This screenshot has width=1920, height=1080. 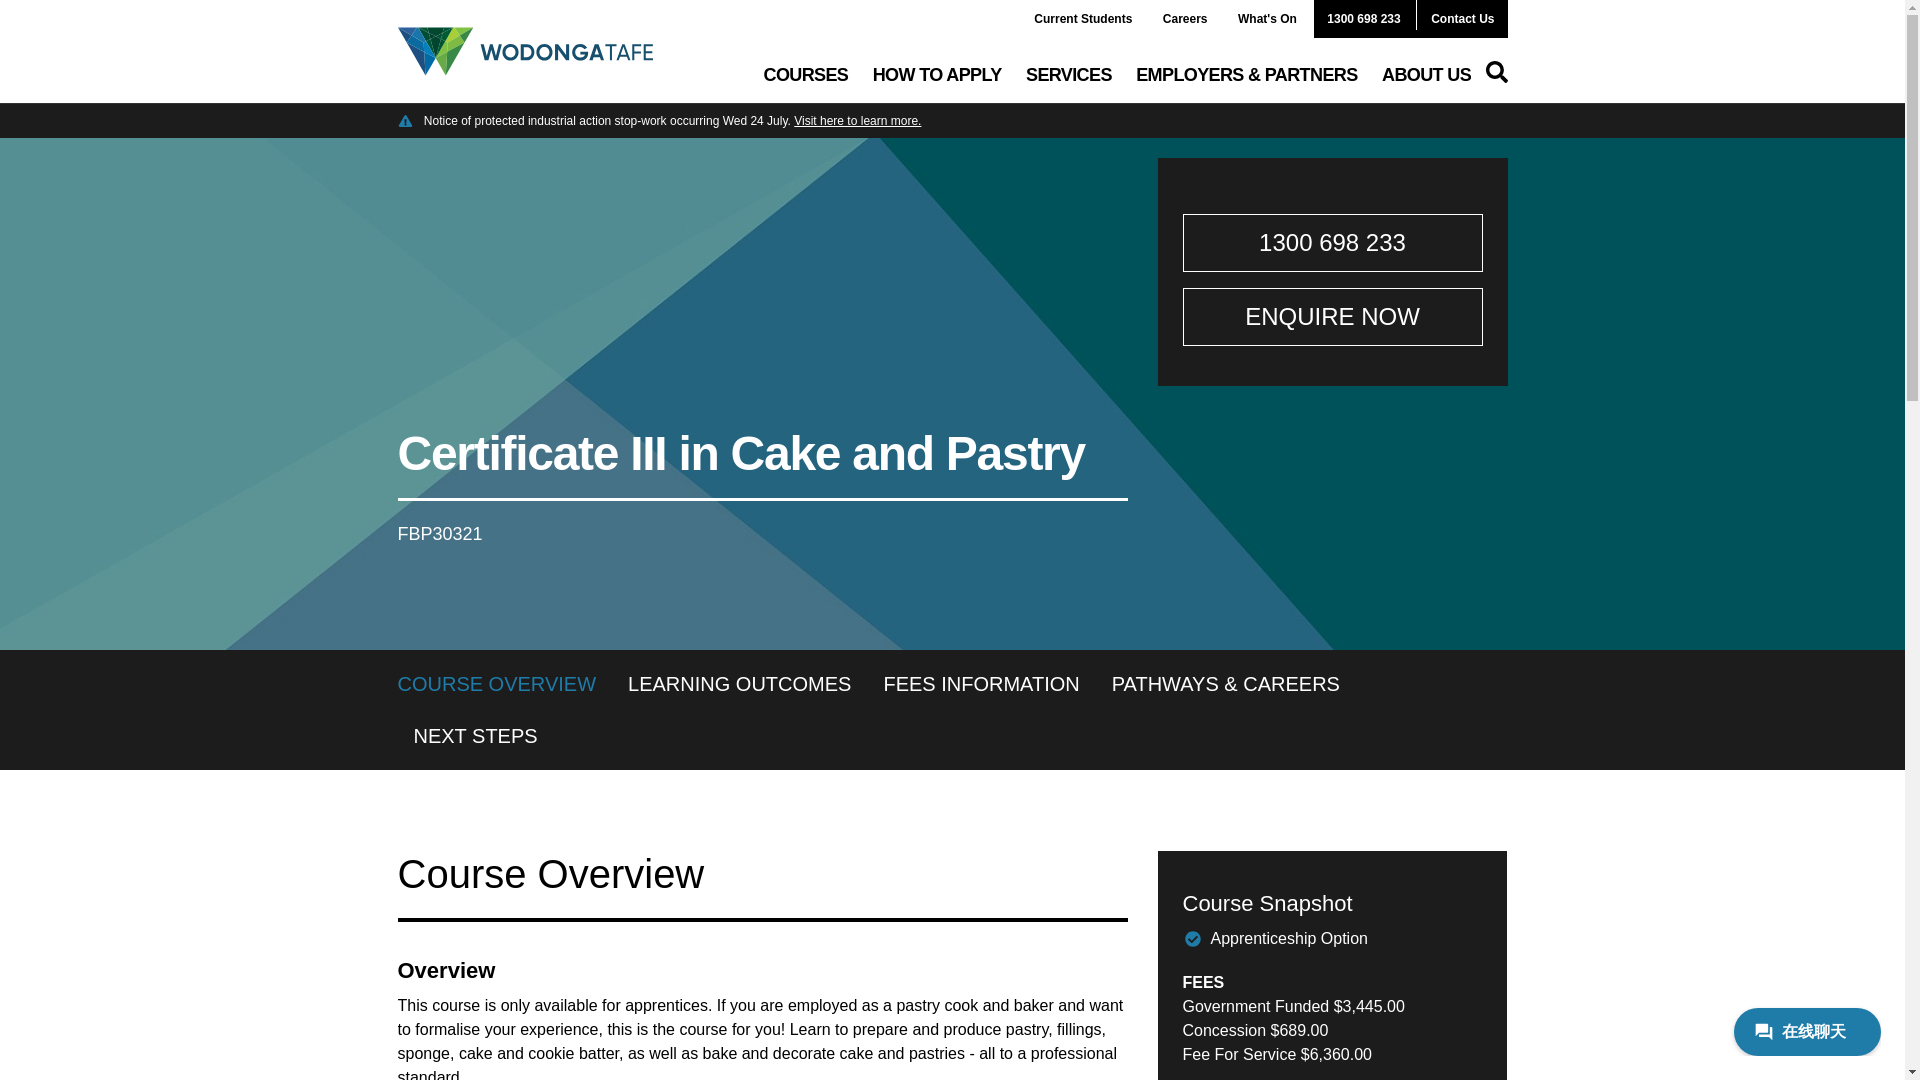 What do you see at coordinates (1266, 18) in the screenshot?
I see `What's On` at bounding box center [1266, 18].